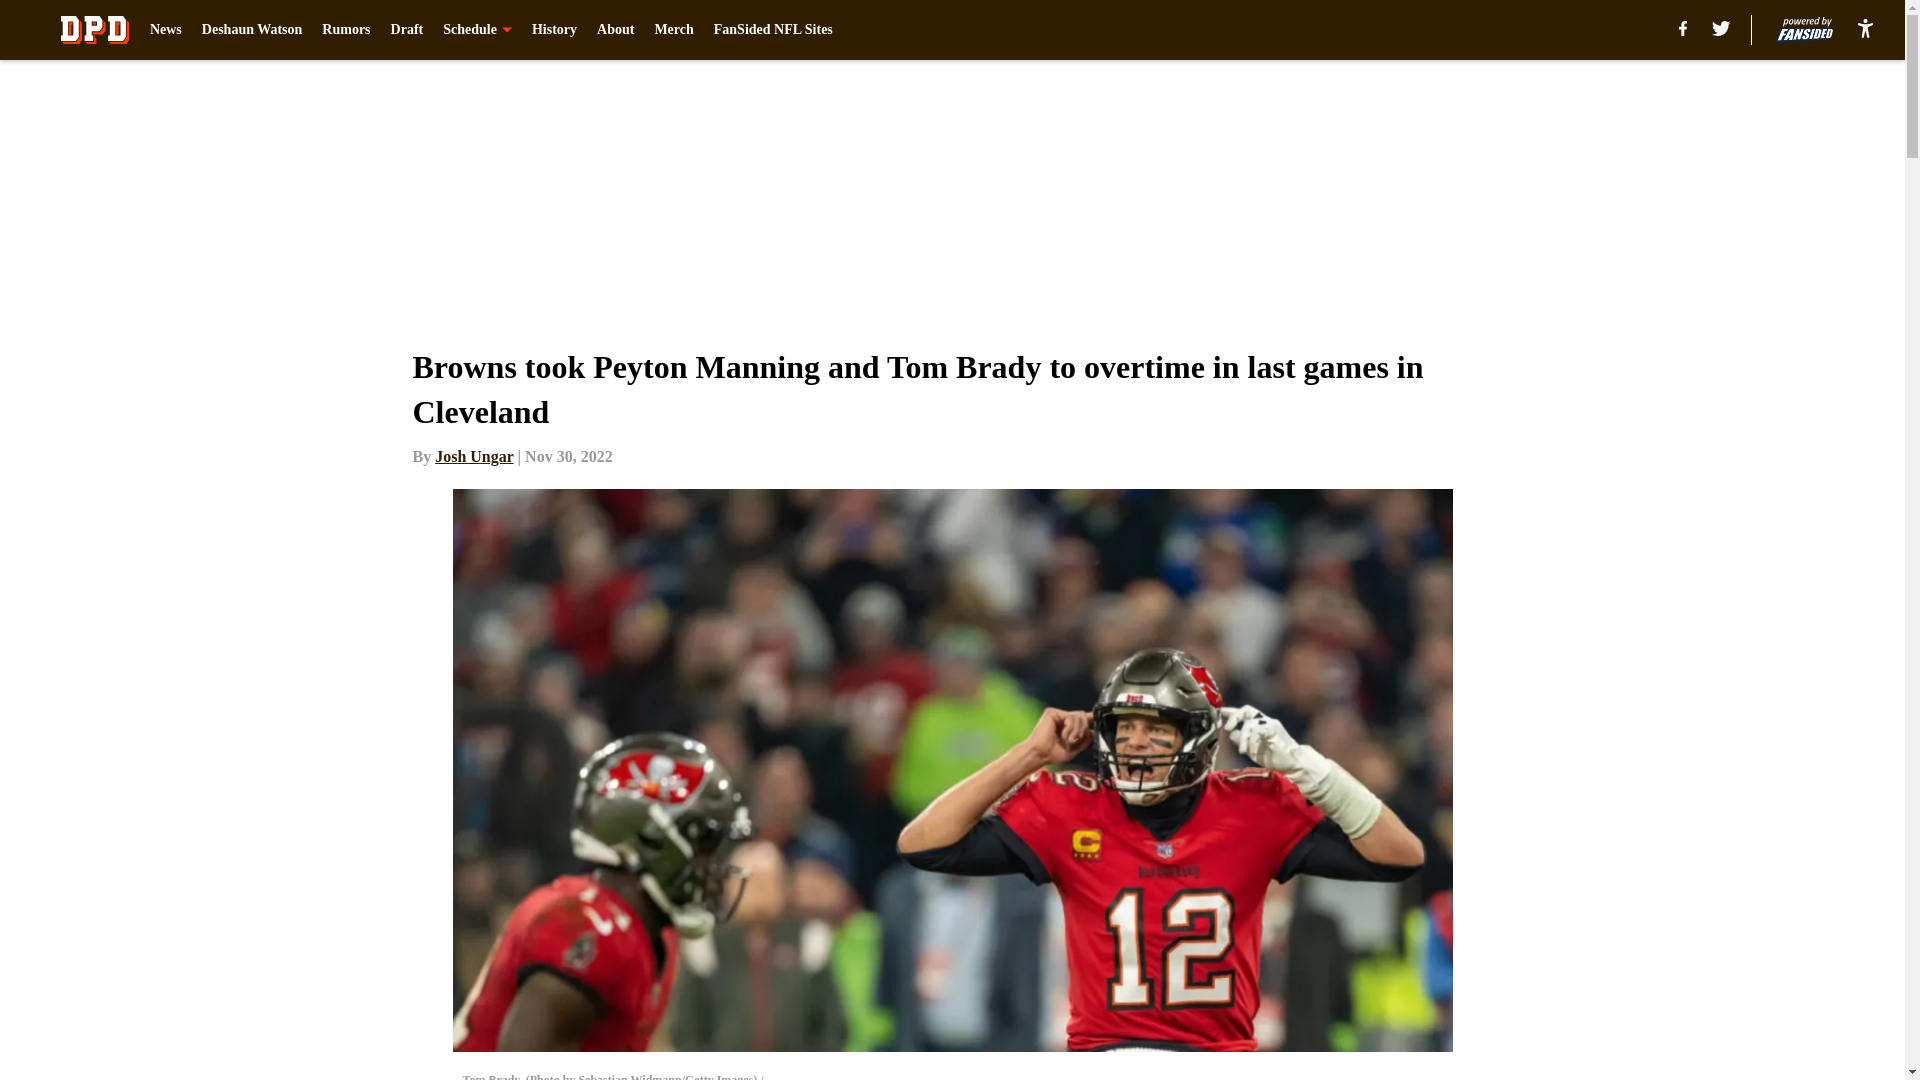 This screenshot has width=1920, height=1080. I want to click on Josh Ungar, so click(474, 456).